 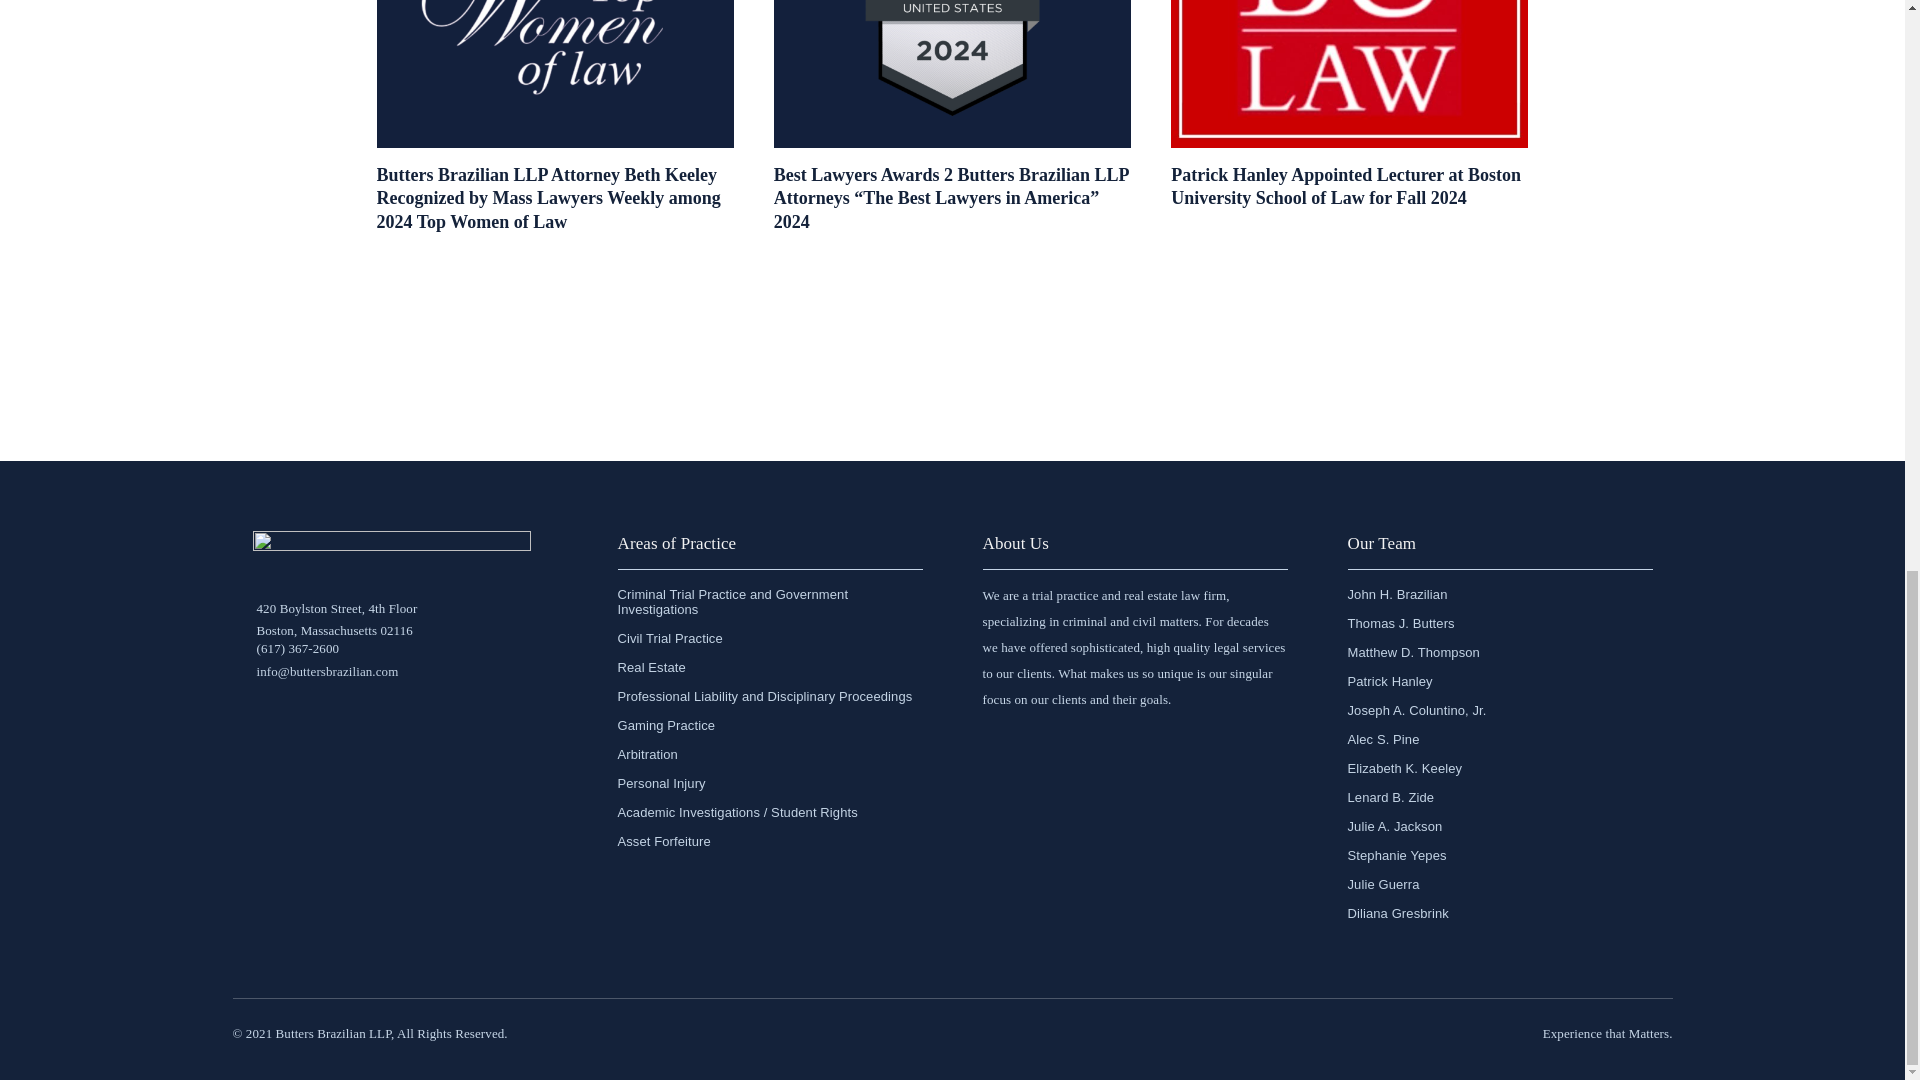 I want to click on Gaming Practice, so click(x=766, y=726).